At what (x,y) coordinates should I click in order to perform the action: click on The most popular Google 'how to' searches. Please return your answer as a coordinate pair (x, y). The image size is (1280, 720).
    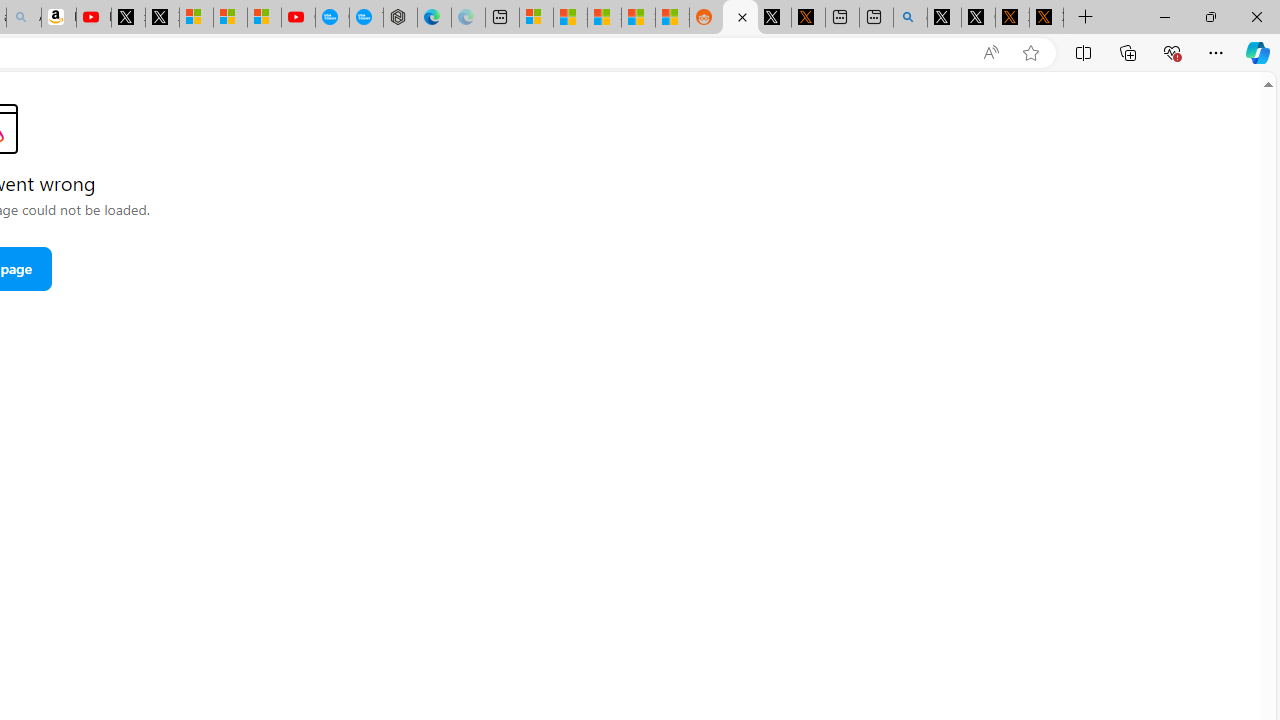
    Looking at the image, I should click on (366, 18).